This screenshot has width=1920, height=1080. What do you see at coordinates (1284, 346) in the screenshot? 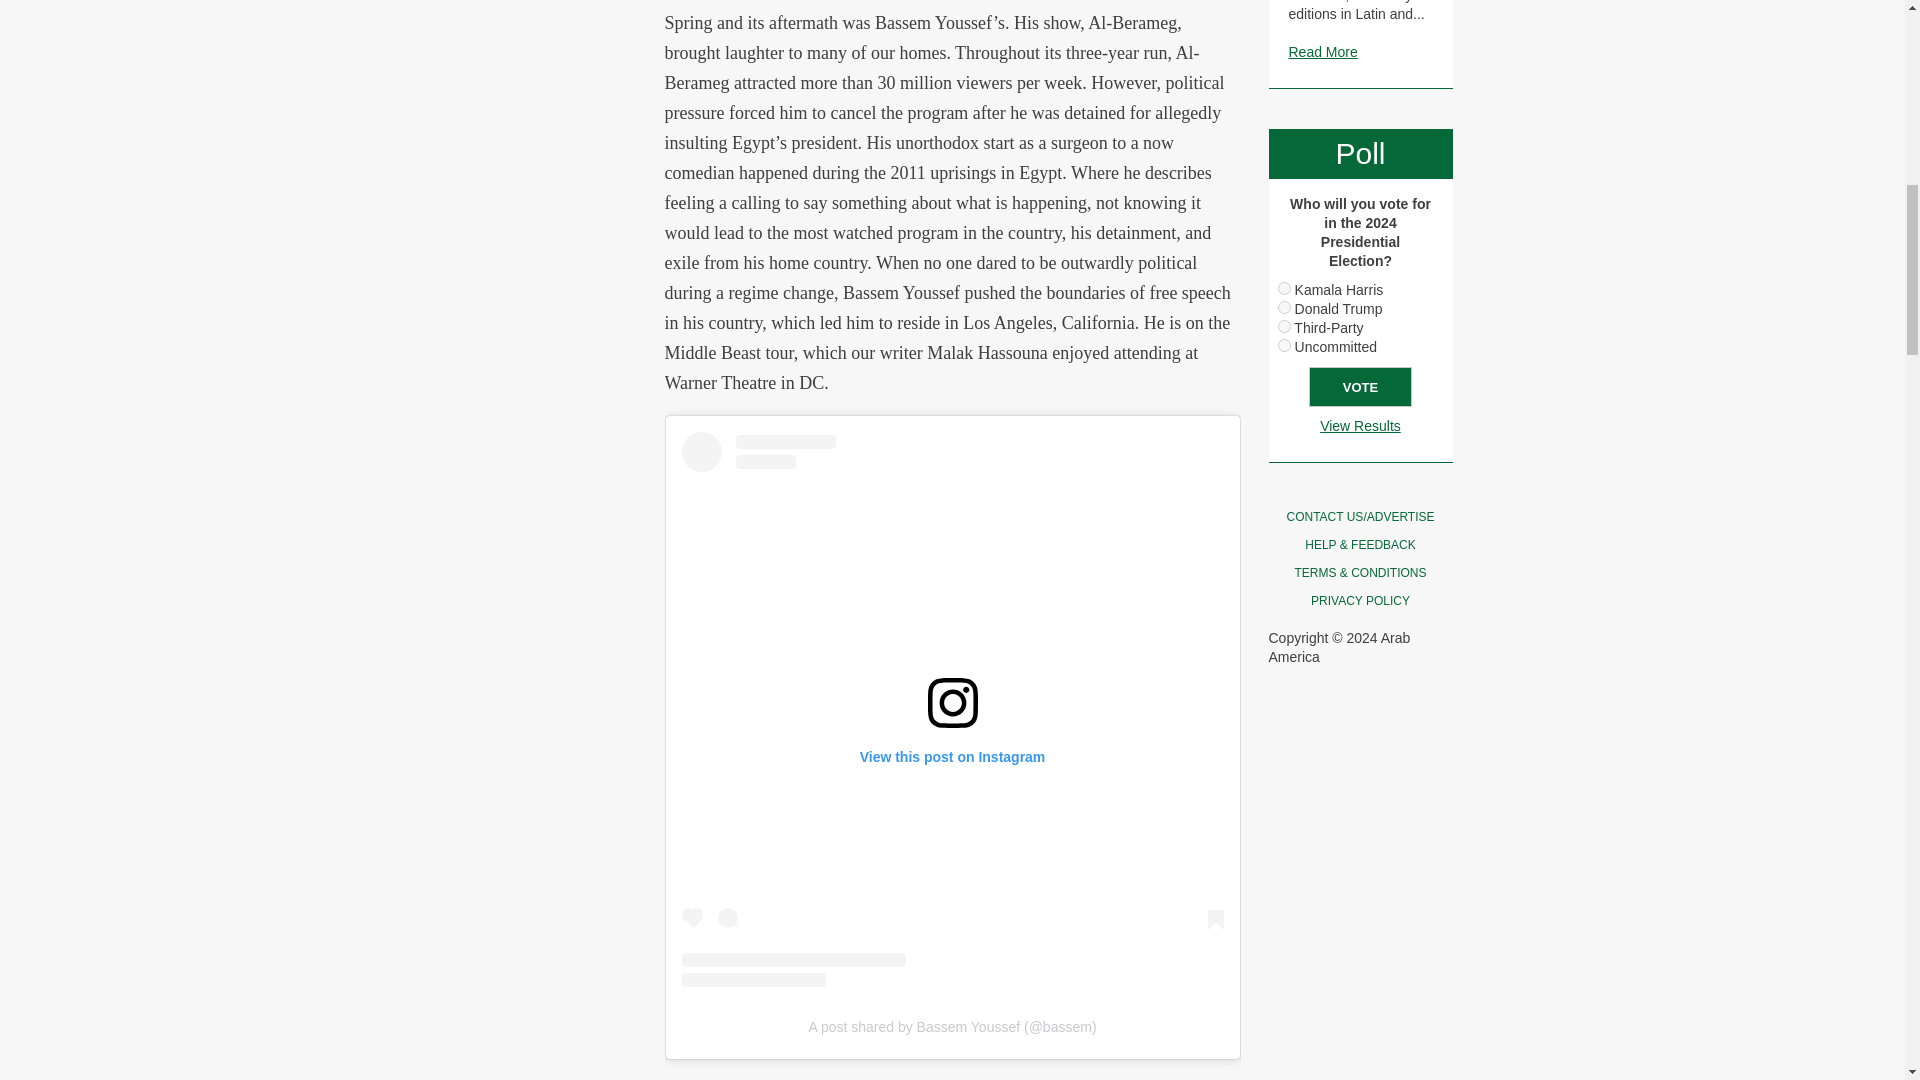
I see `32` at bounding box center [1284, 346].